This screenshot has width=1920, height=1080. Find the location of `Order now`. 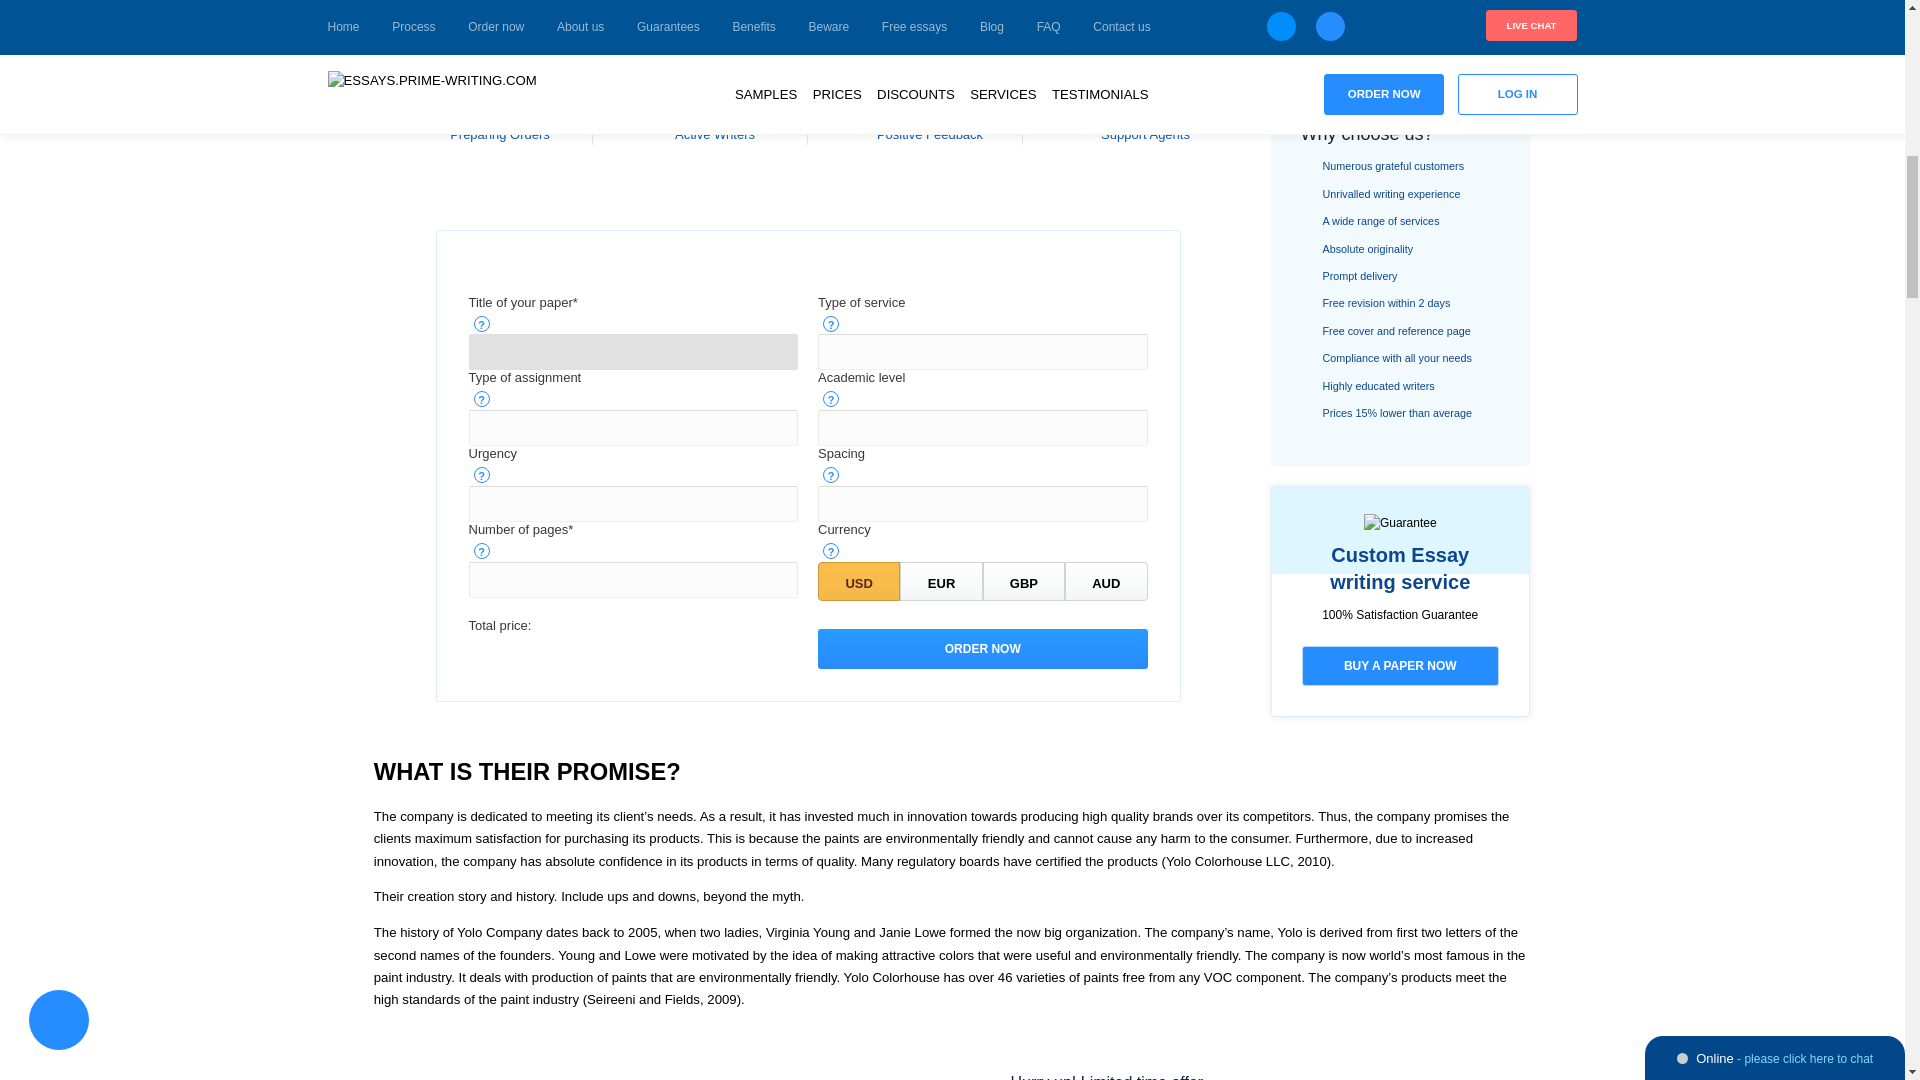

Order now is located at coordinates (982, 648).